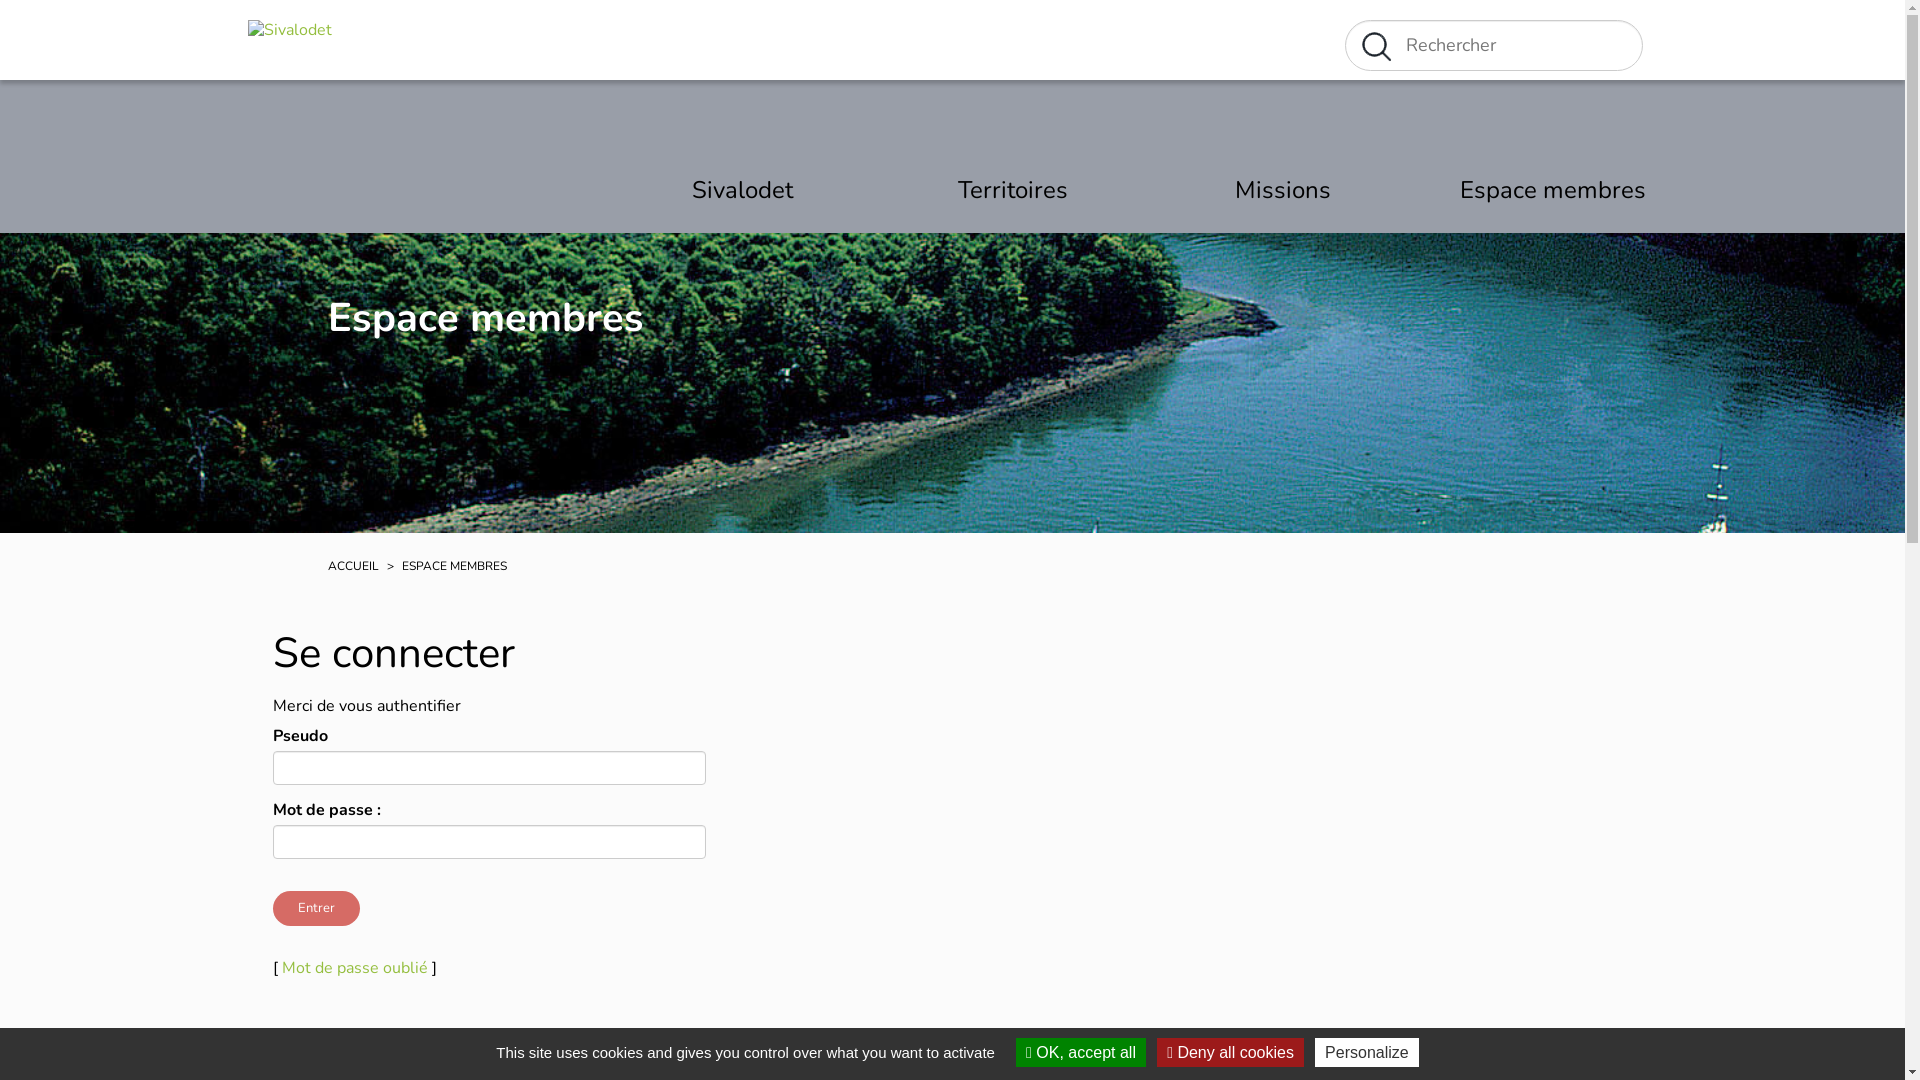 This screenshot has height=1080, width=1920. I want to click on Entrer, so click(316, 908).